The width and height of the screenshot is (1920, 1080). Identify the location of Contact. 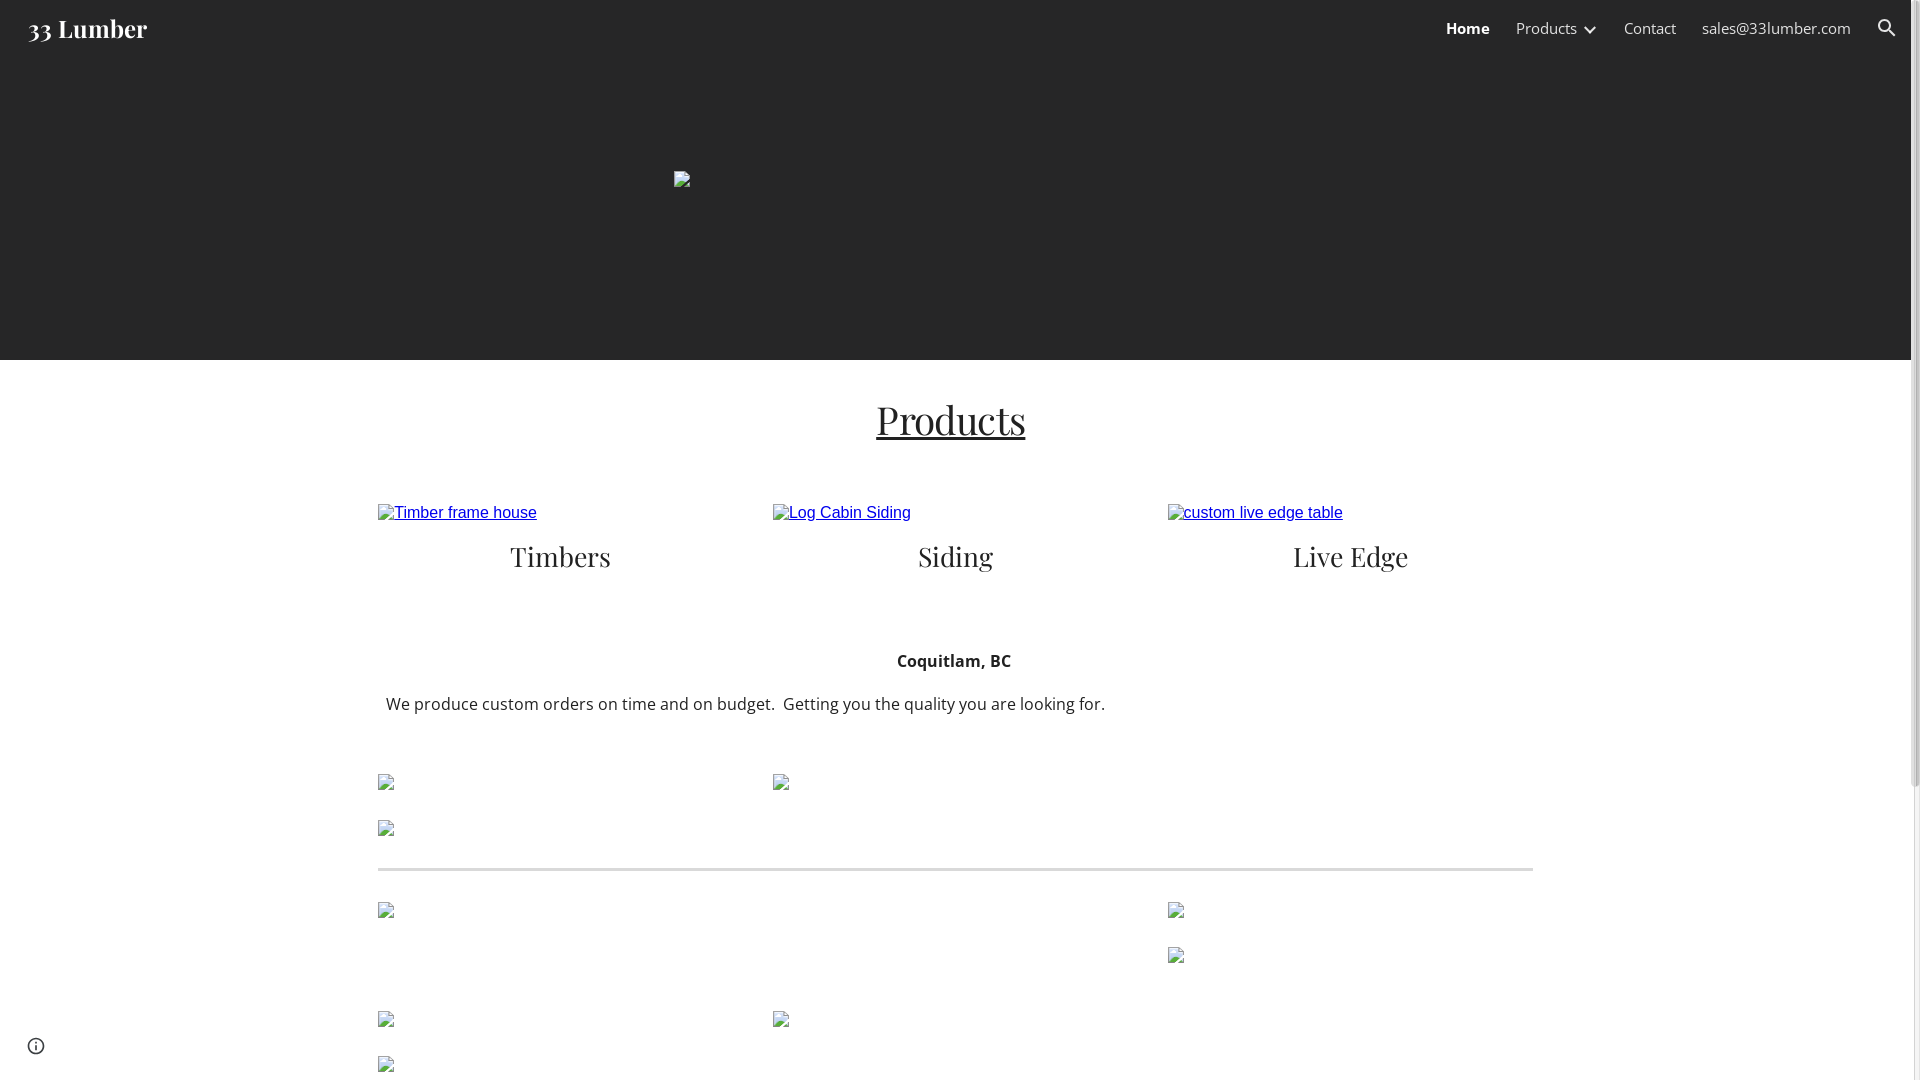
(1650, 28).